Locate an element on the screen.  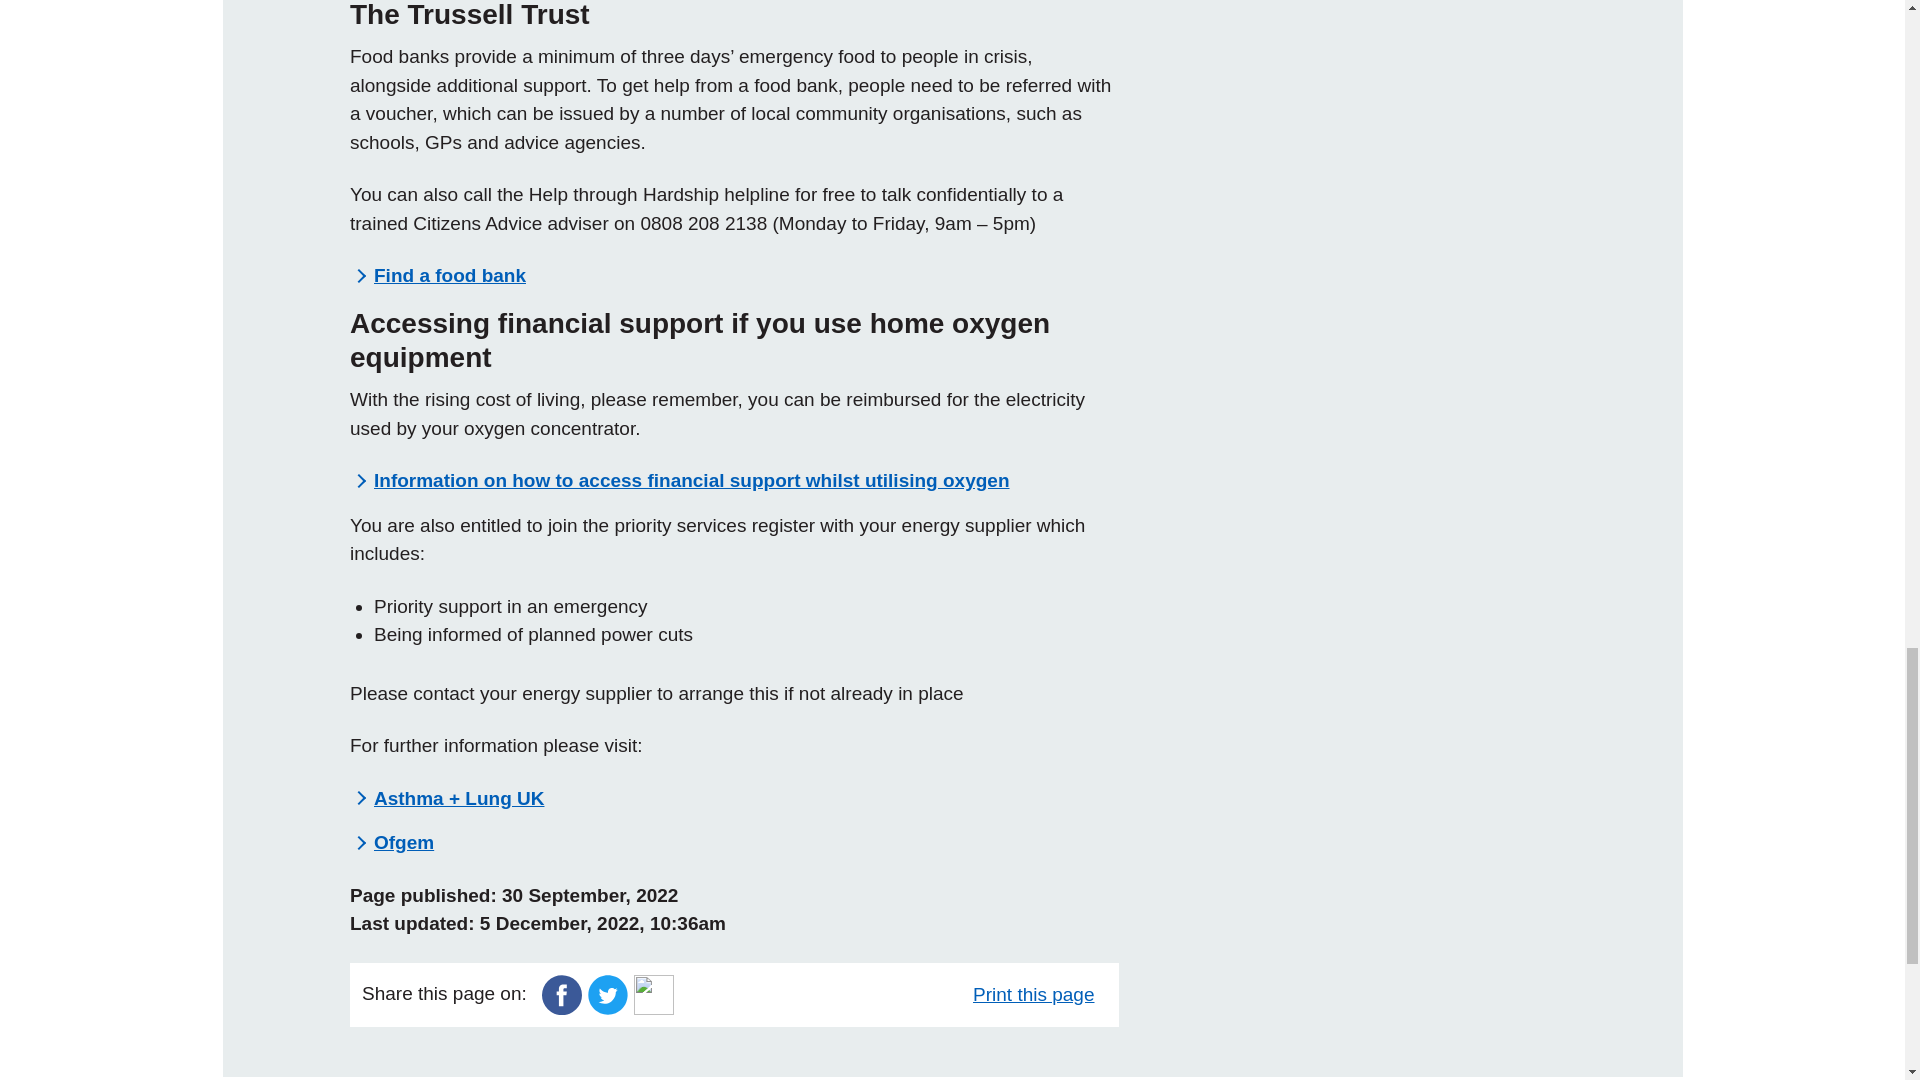
Share via Email is located at coordinates (653, 993).